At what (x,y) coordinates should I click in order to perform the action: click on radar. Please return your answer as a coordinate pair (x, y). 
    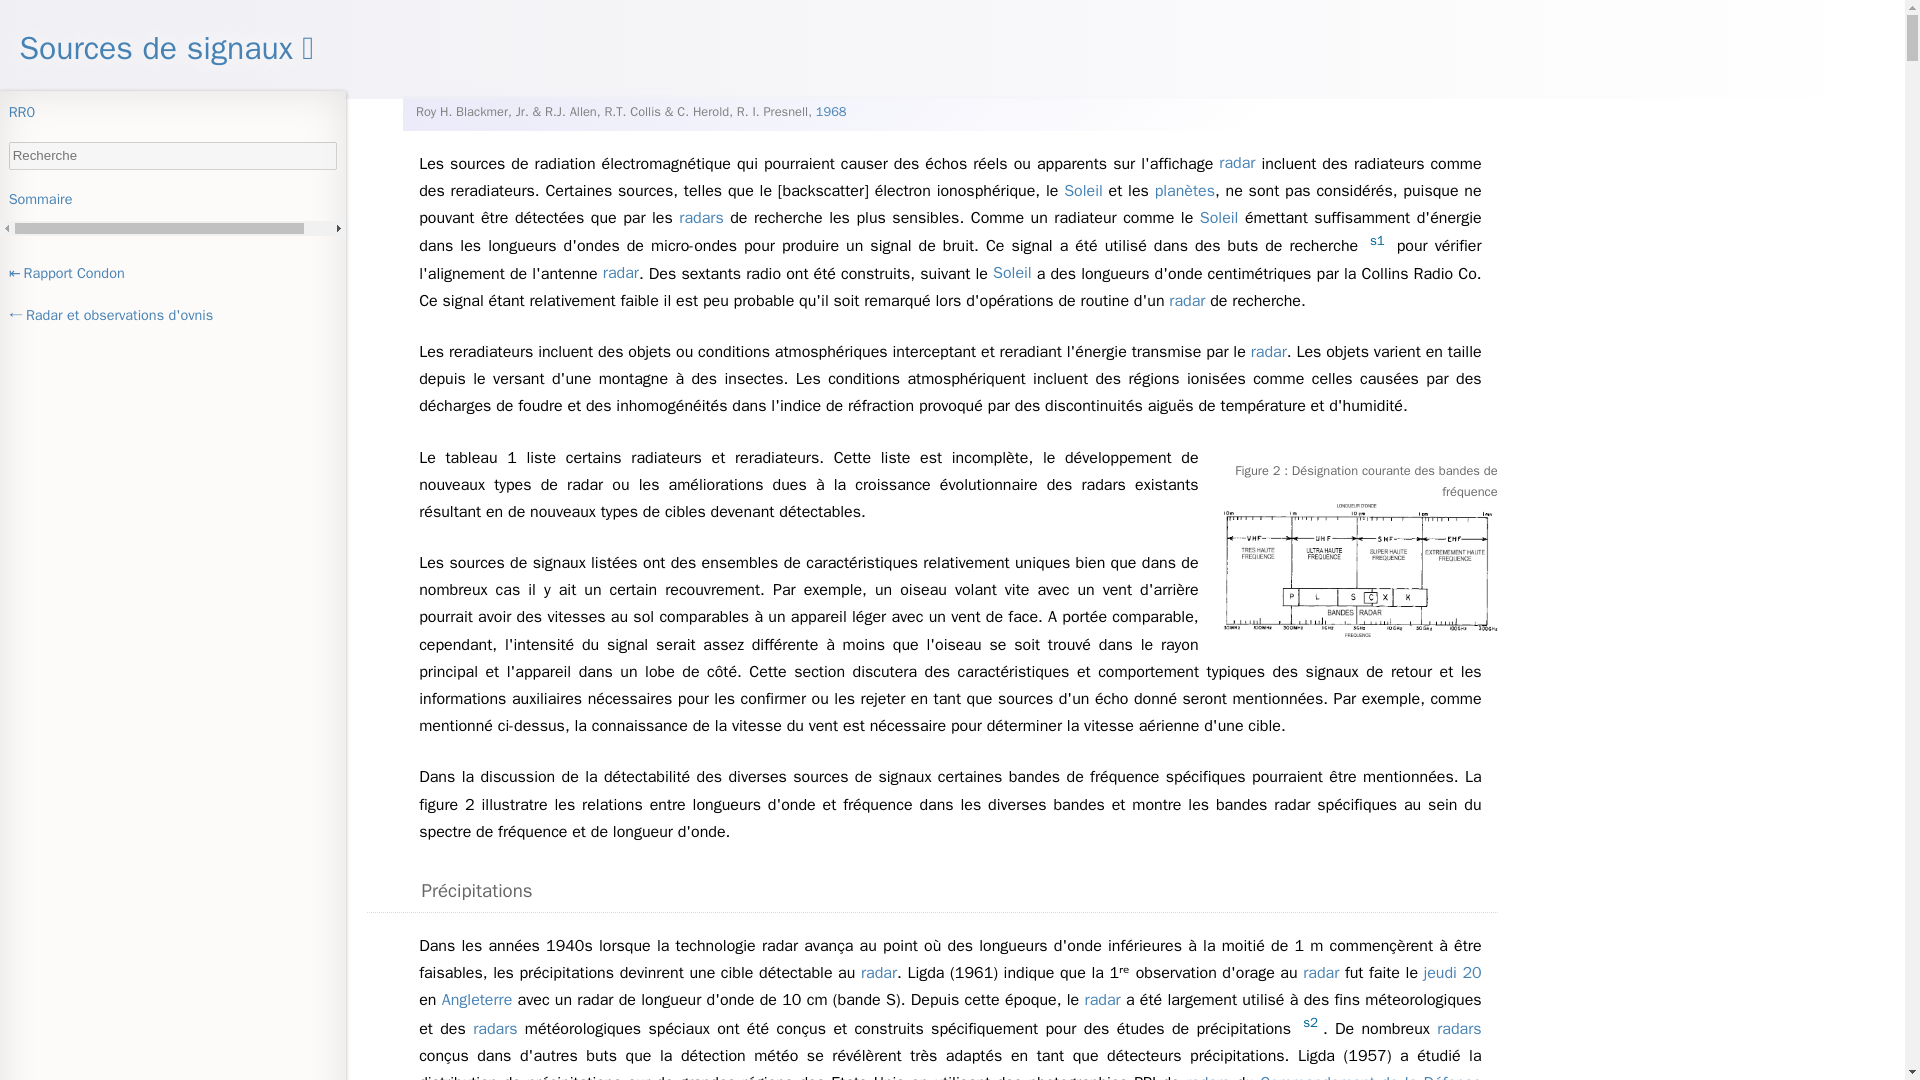
    Looking at the image, I should click on (1320, 973).